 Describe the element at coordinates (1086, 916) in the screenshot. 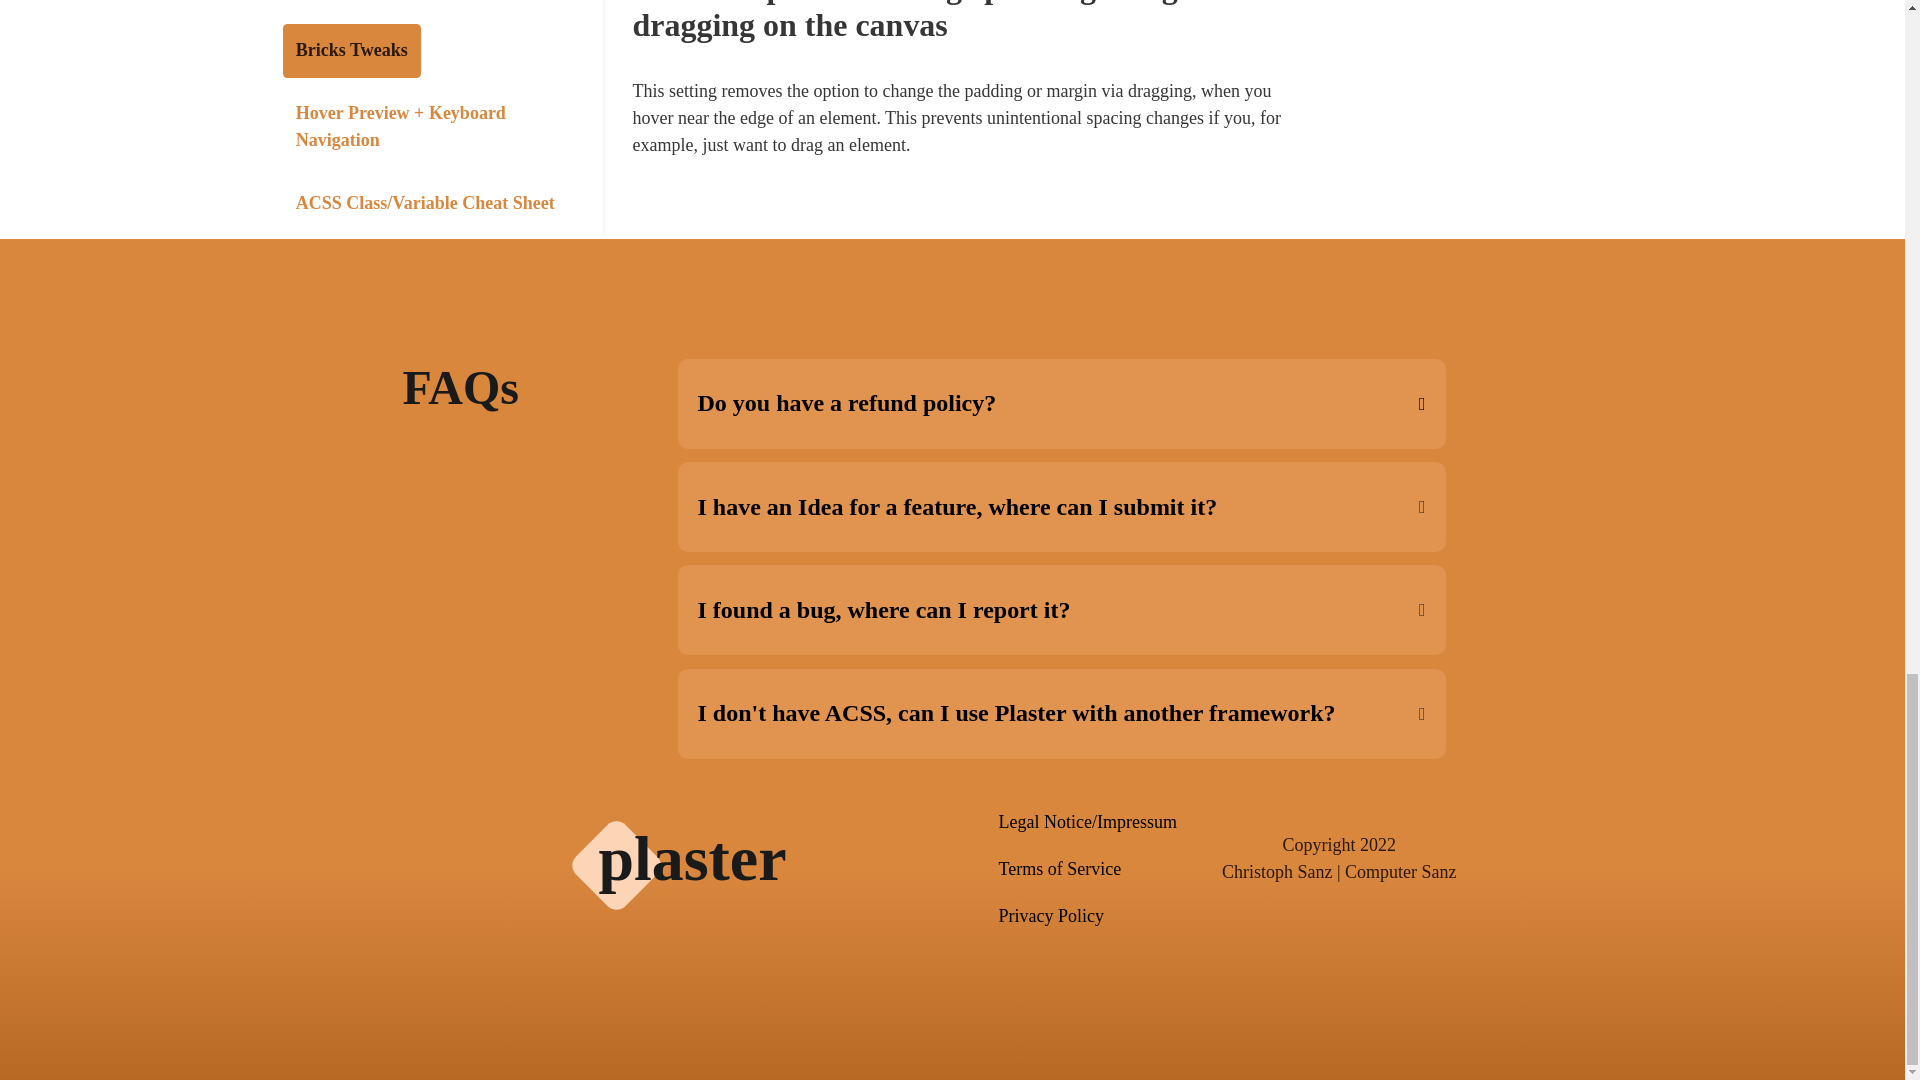

I see `Privacy Policy` at that location.